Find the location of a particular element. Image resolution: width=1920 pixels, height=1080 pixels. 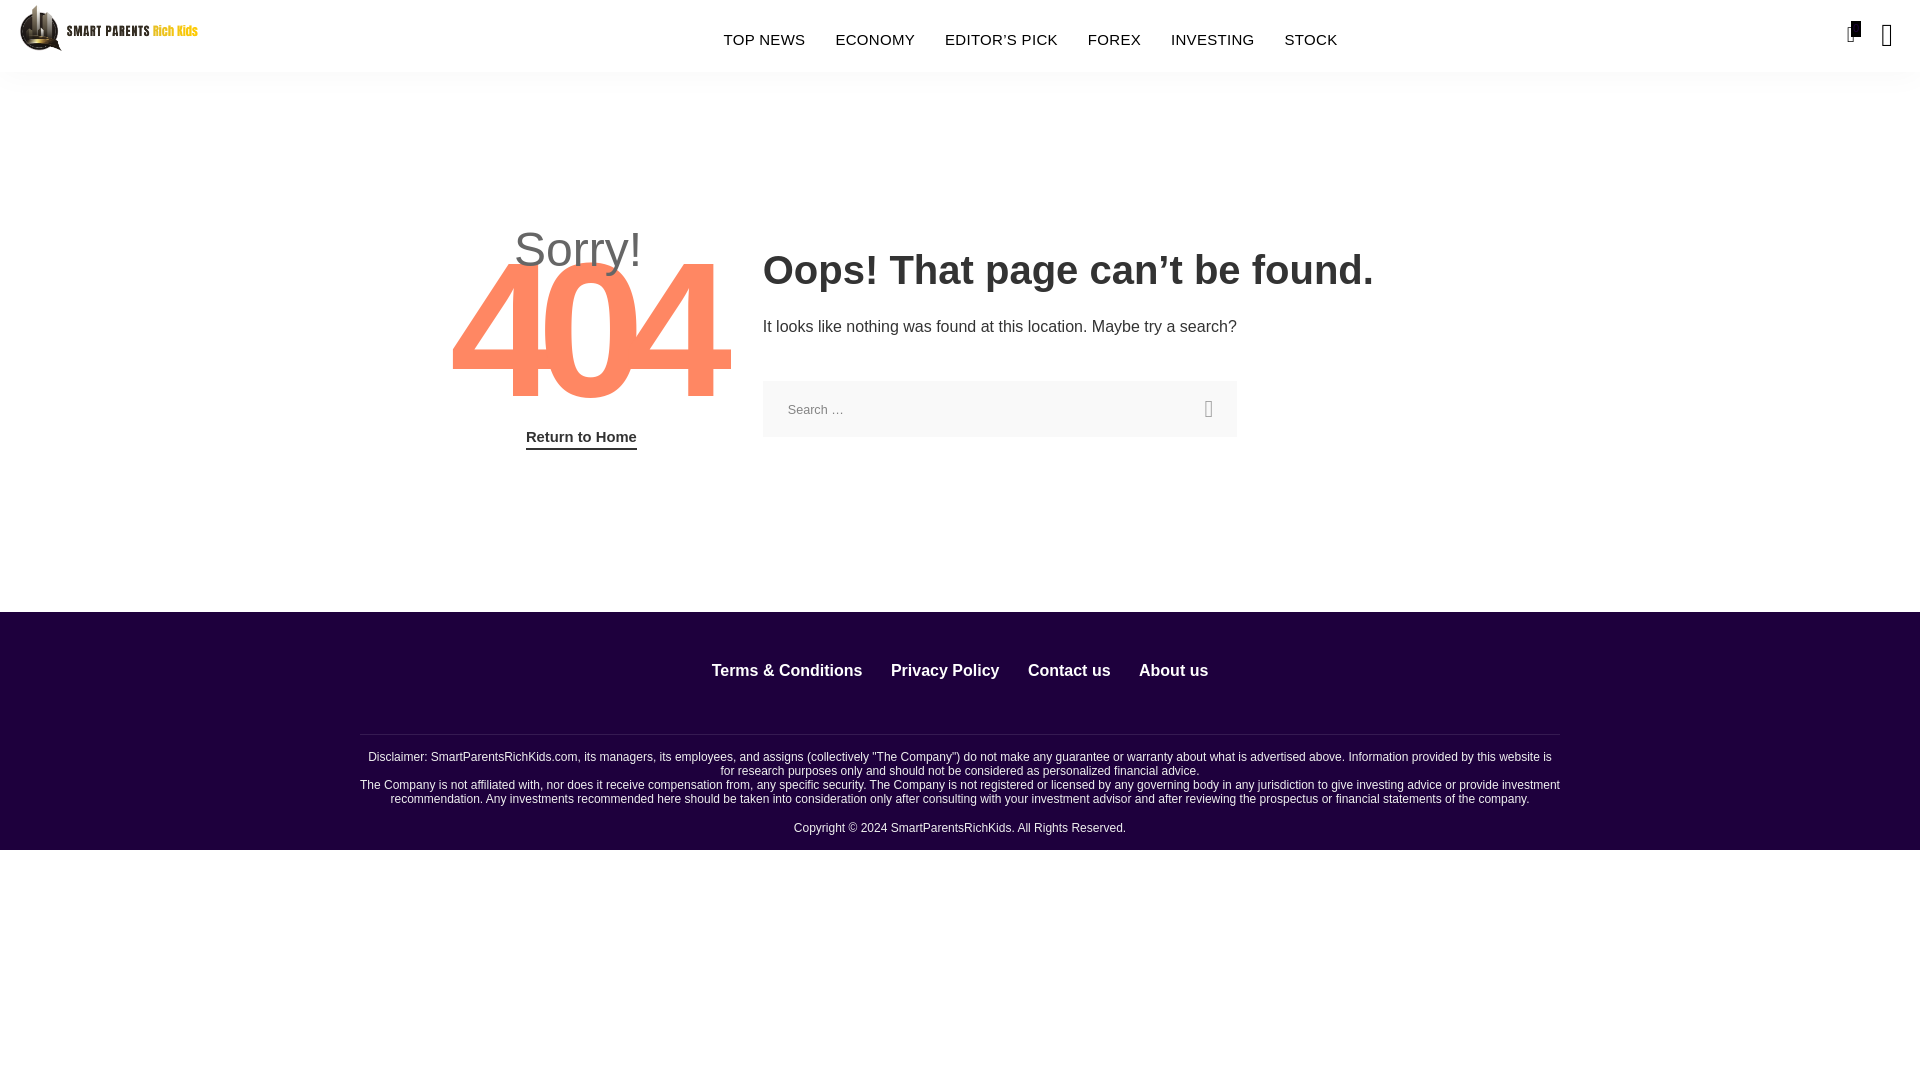

STOCK is located at coordinates (1311, 40).